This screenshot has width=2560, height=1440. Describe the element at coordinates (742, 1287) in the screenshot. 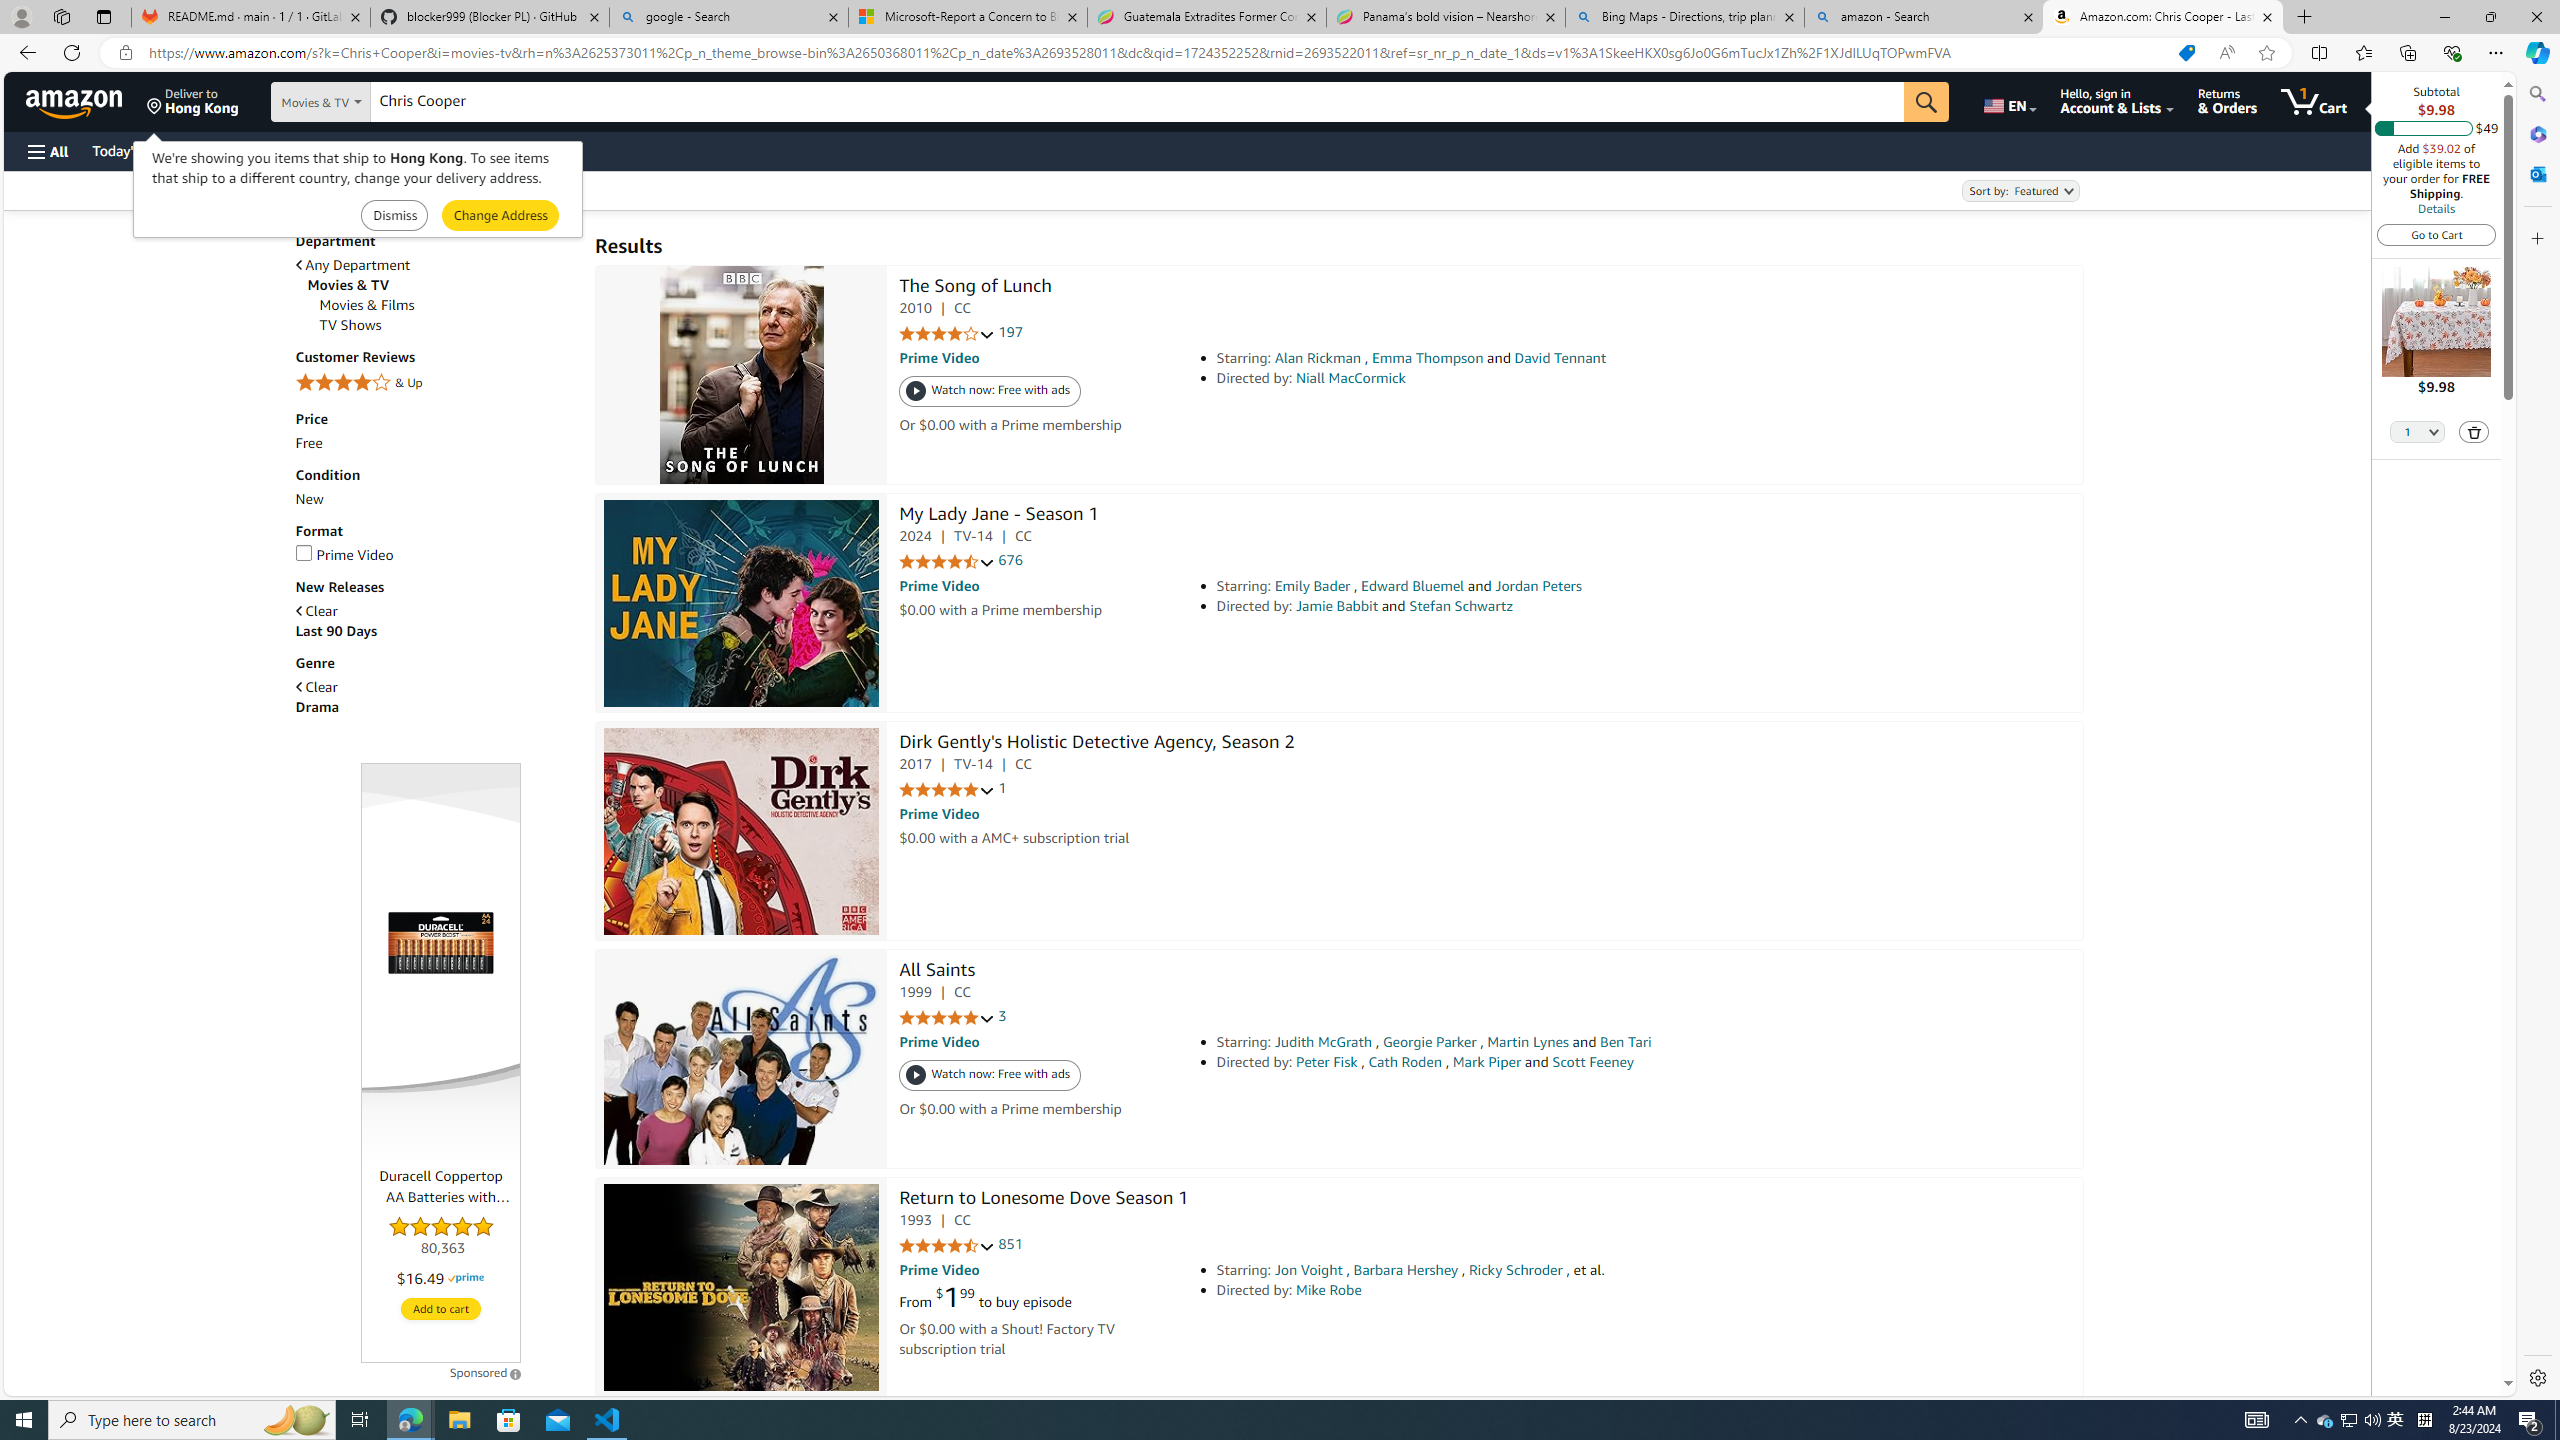

I see `Return to Lonesome Dove Season 1` at that location.